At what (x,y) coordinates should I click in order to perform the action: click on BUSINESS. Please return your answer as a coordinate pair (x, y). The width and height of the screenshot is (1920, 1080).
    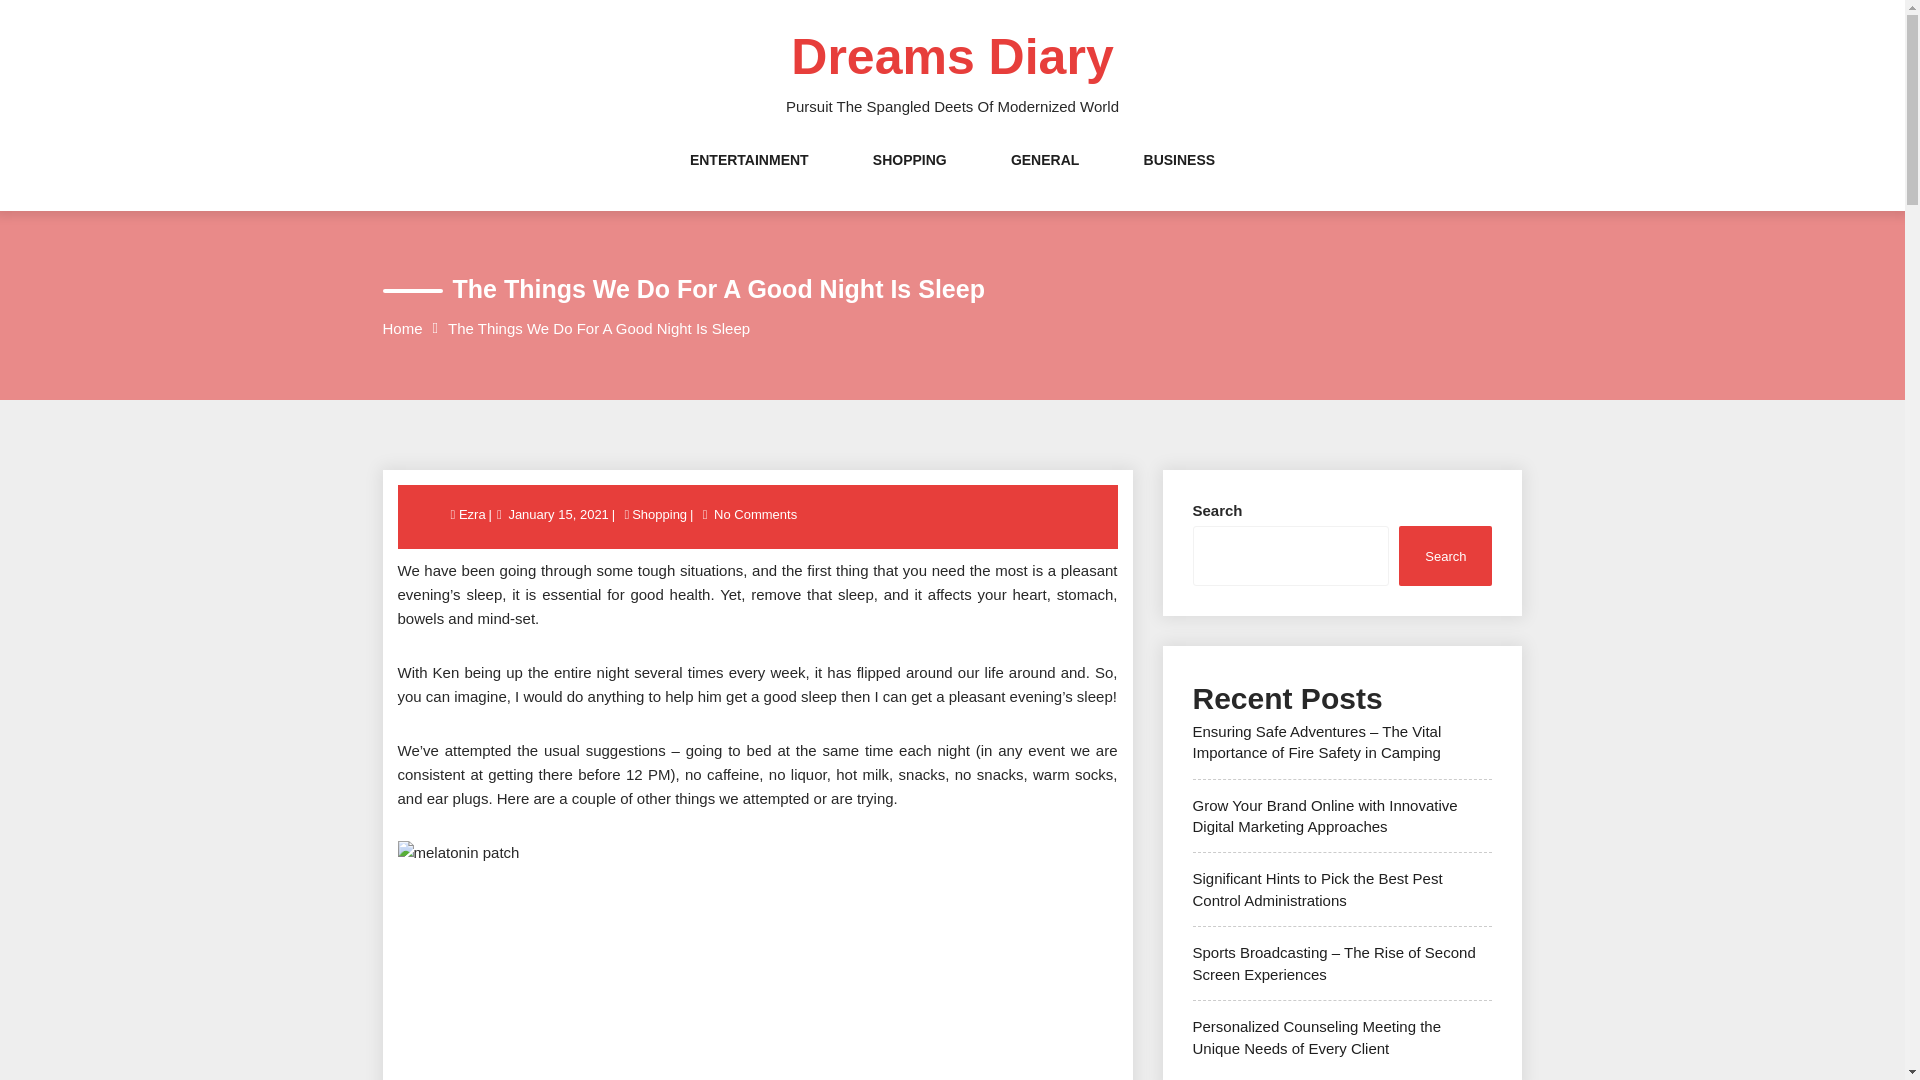
    Looking at the image, I should click on (1180, 180).